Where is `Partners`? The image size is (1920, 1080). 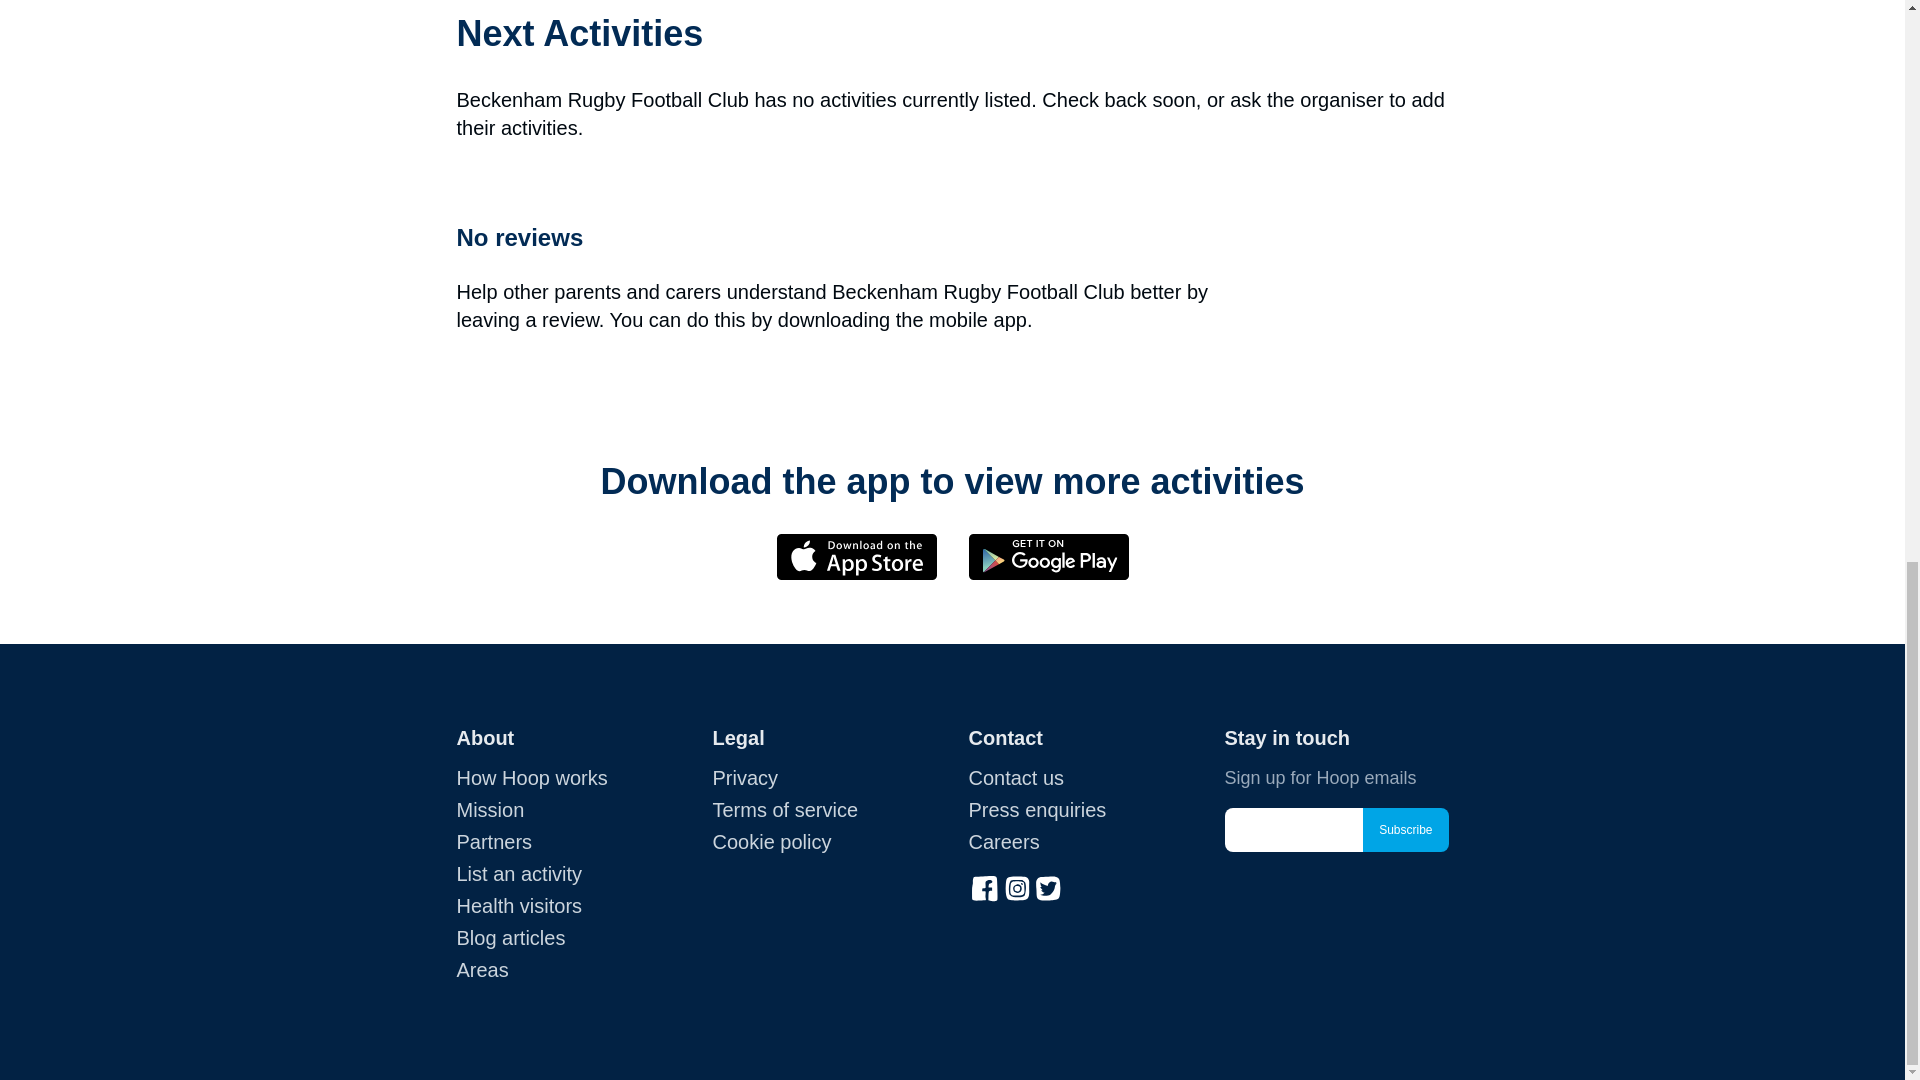
Partners is located at coordinates (494, 842).